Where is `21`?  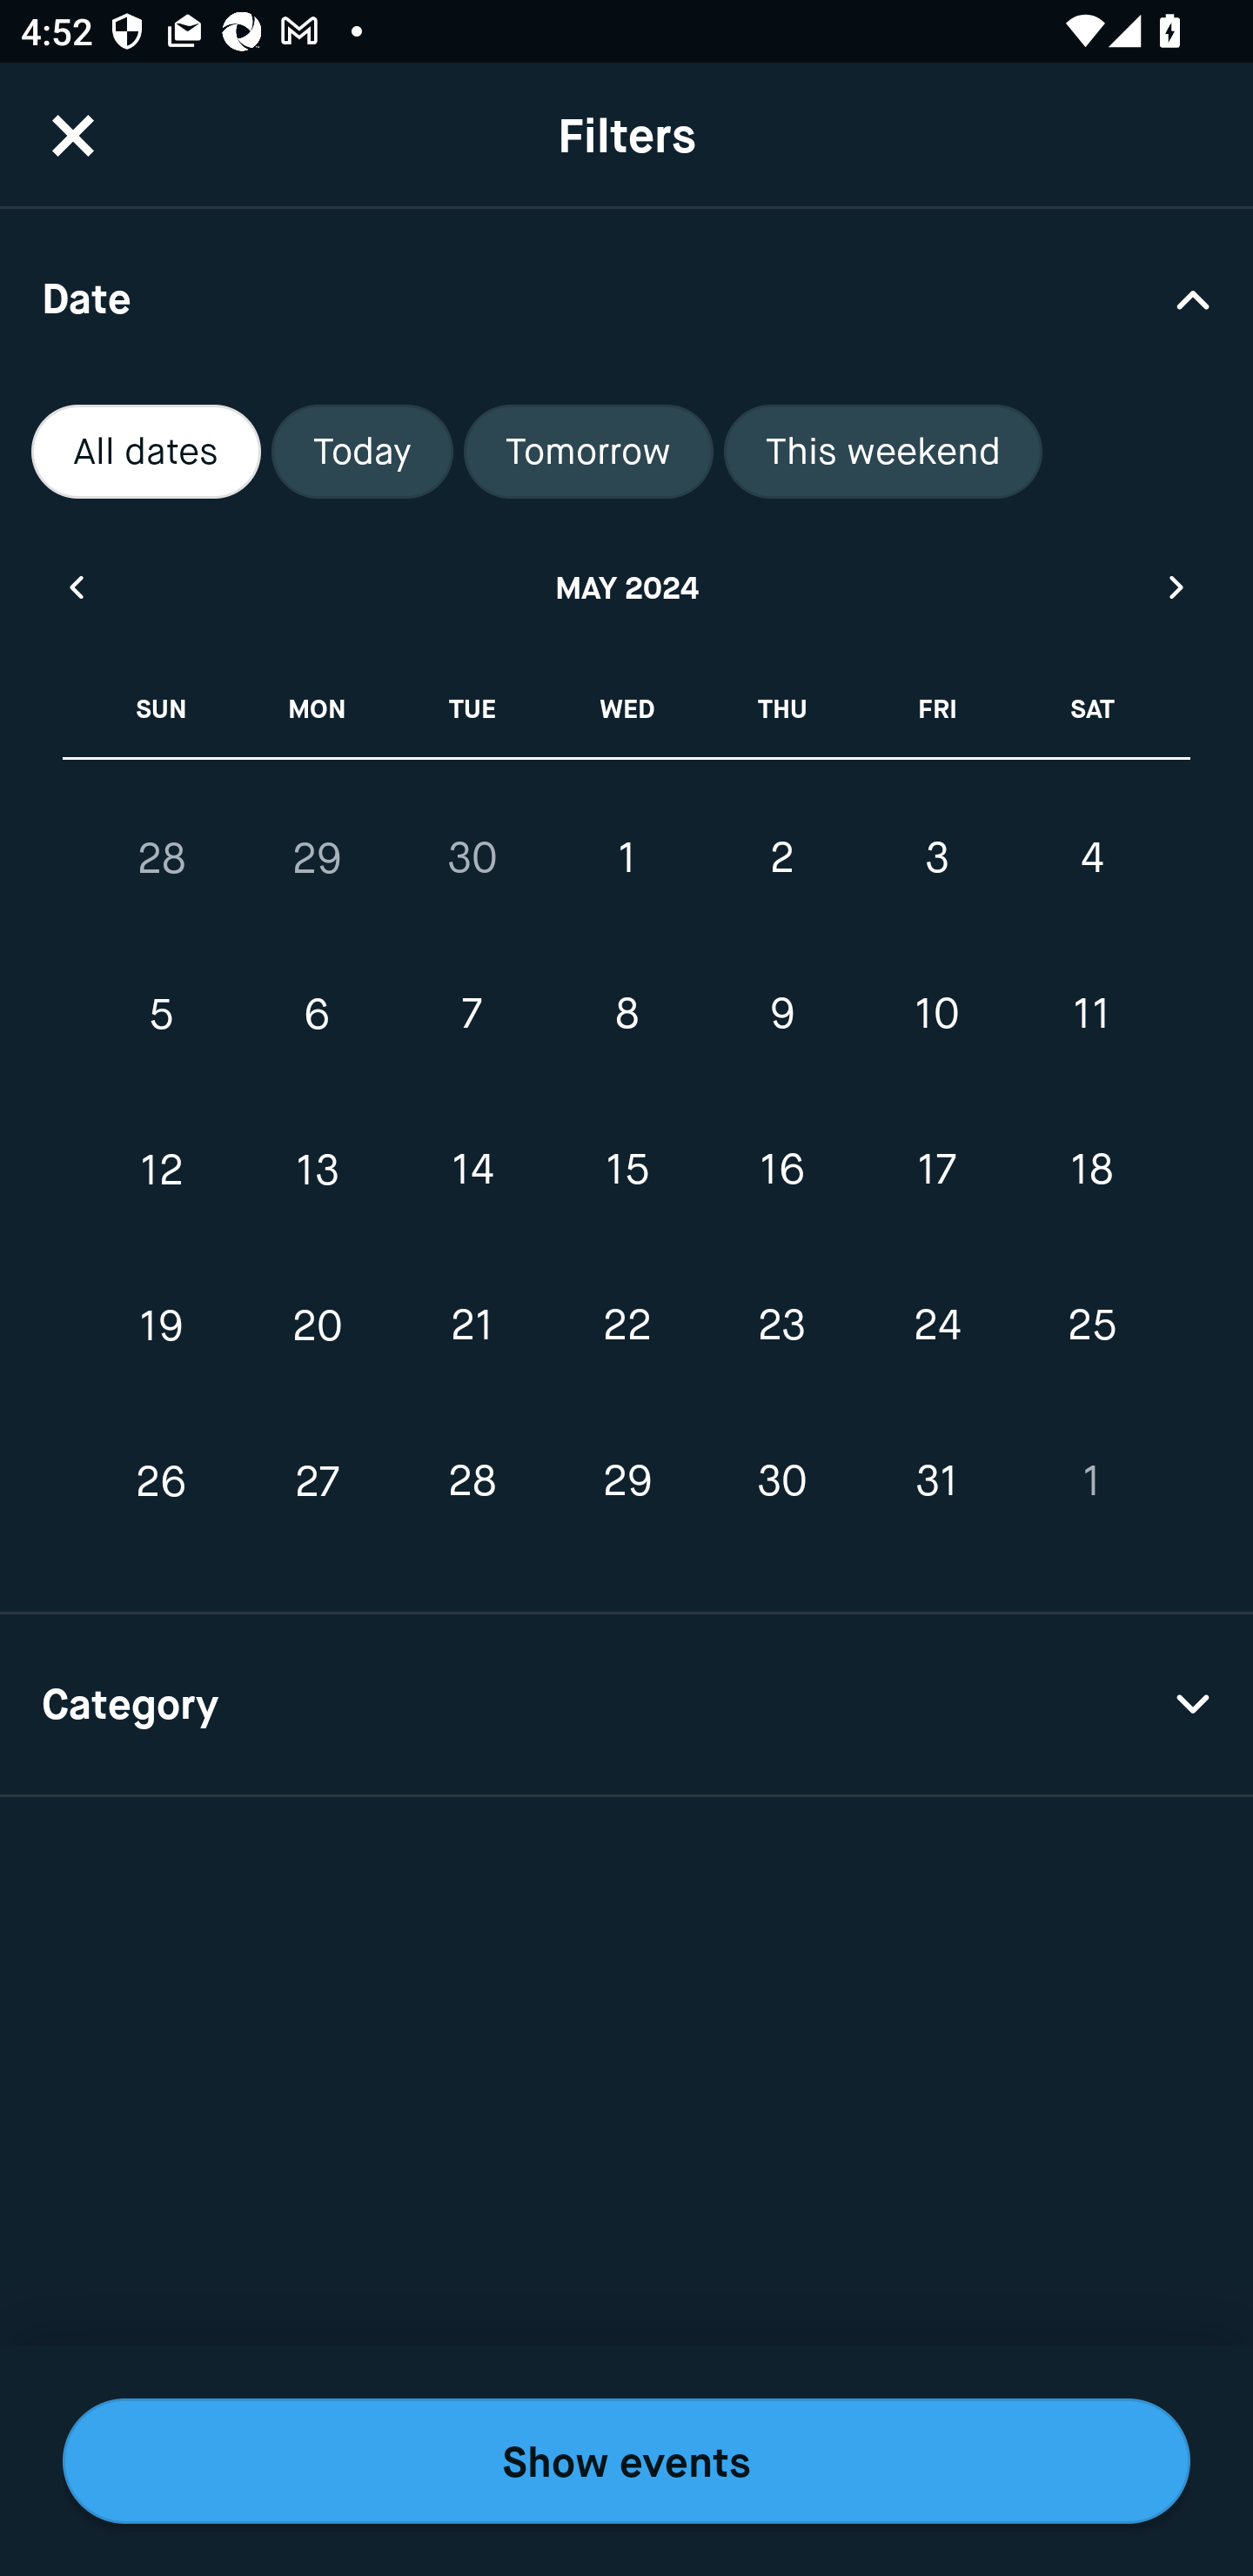
21 is located at coordinates (472, 1325).